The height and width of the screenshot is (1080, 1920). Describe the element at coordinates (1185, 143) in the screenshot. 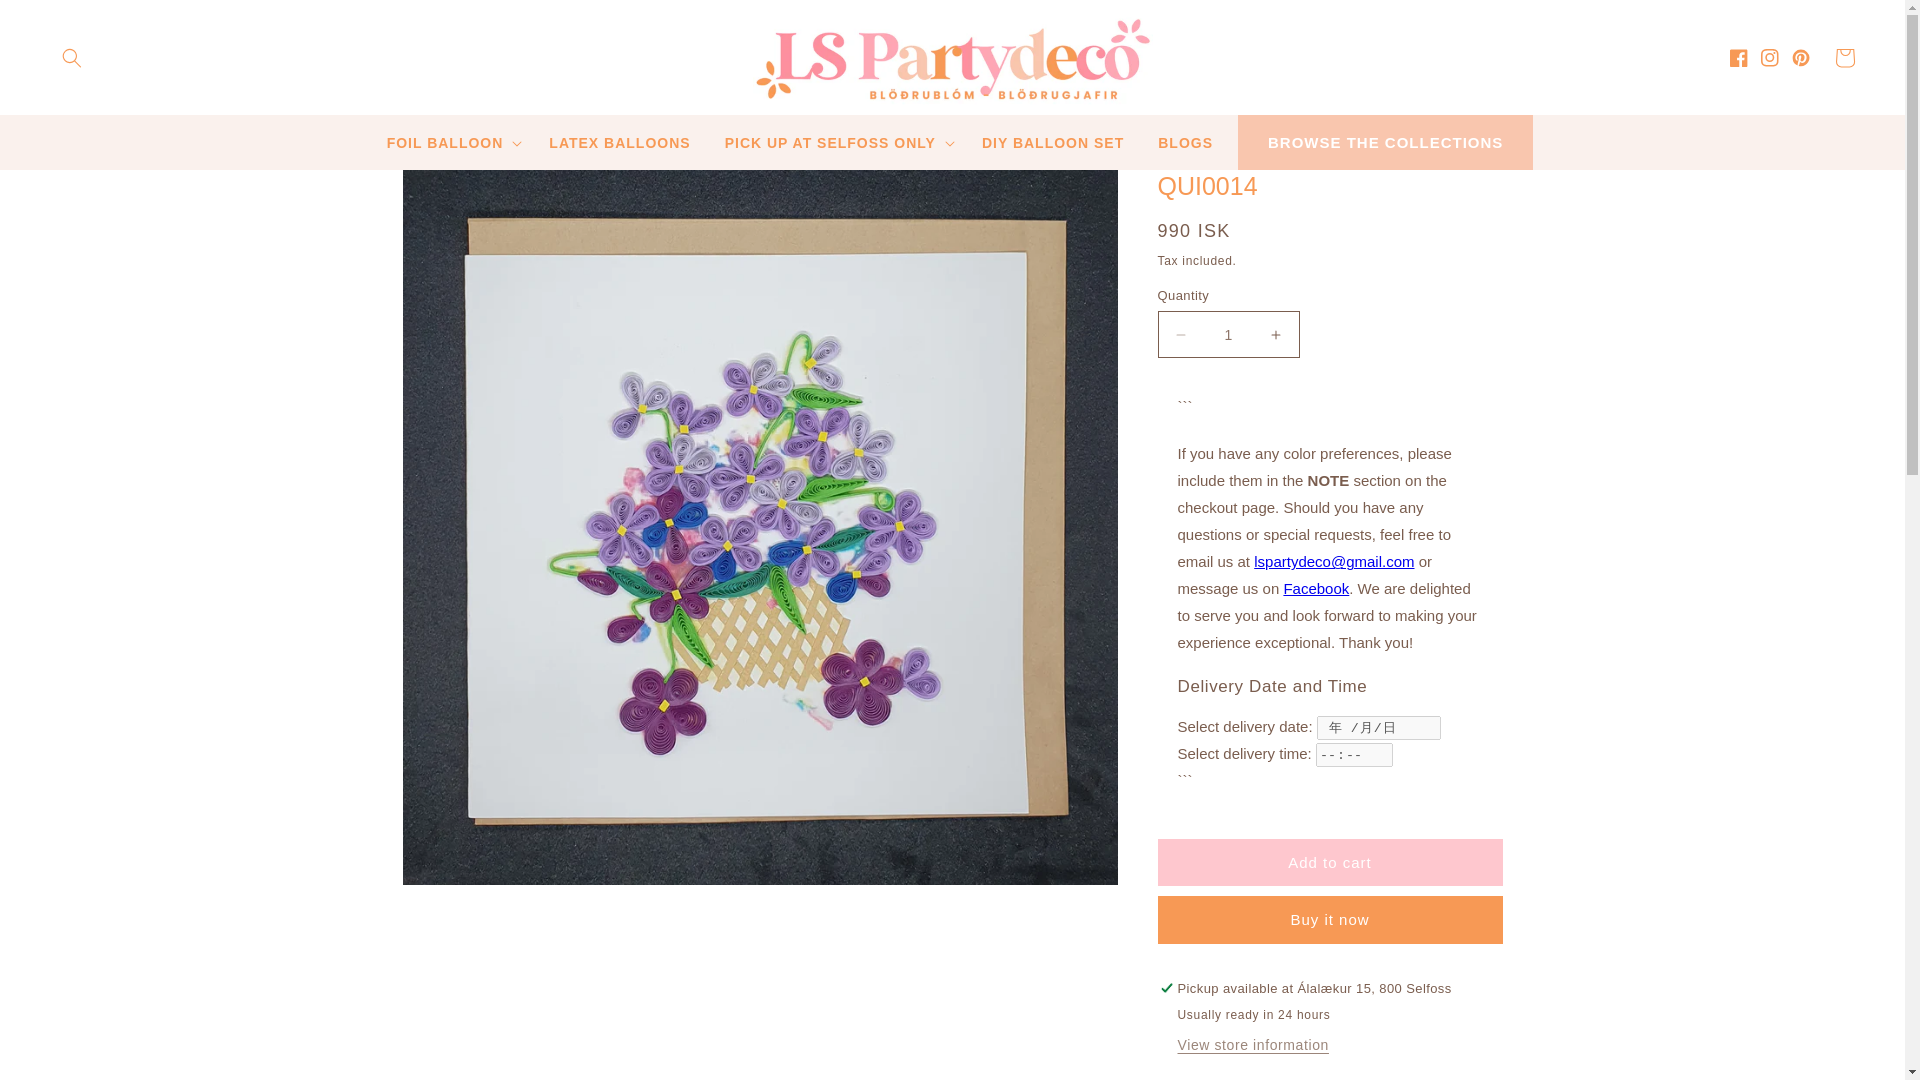

I see `BLOGS` at that location.